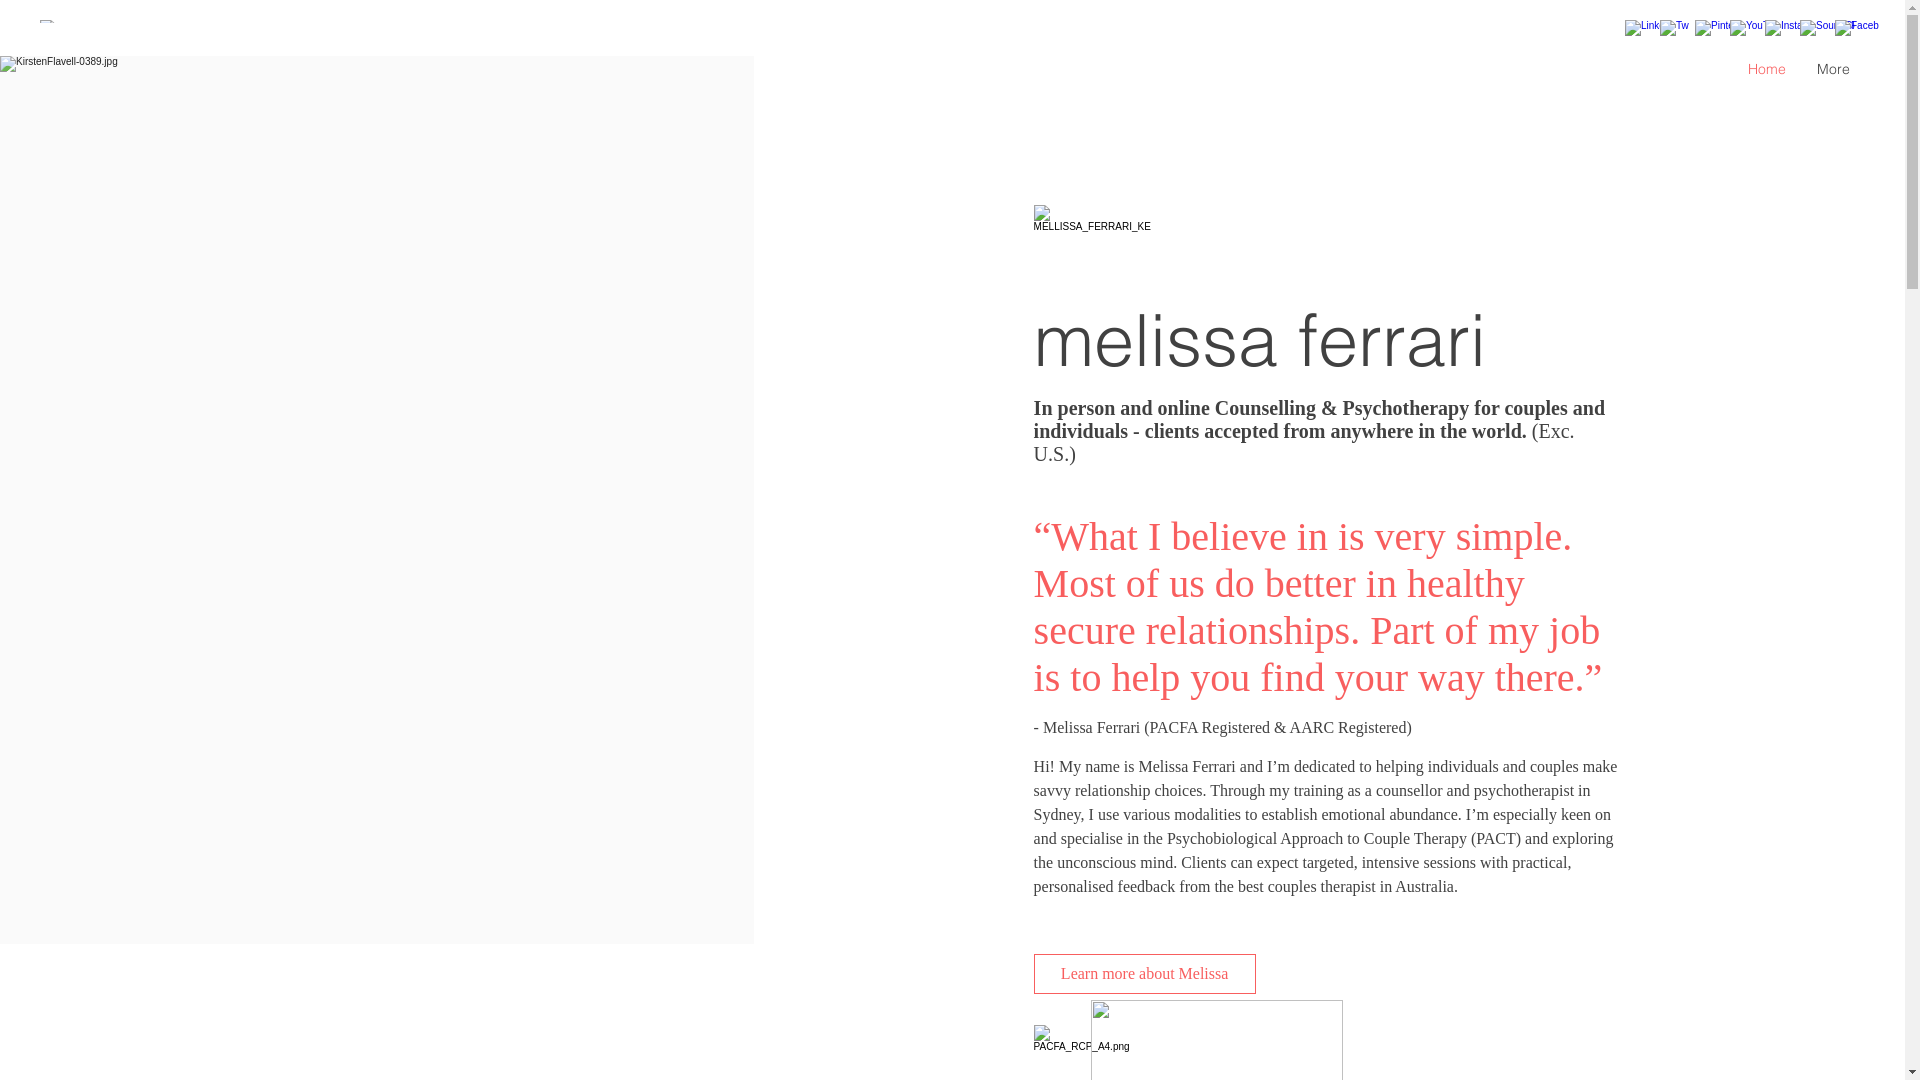 The height and width of the screenshot is (1080, 1920). Describe the element at coordinates (1766, 62) in the screenshot. I see `Home` at that location.